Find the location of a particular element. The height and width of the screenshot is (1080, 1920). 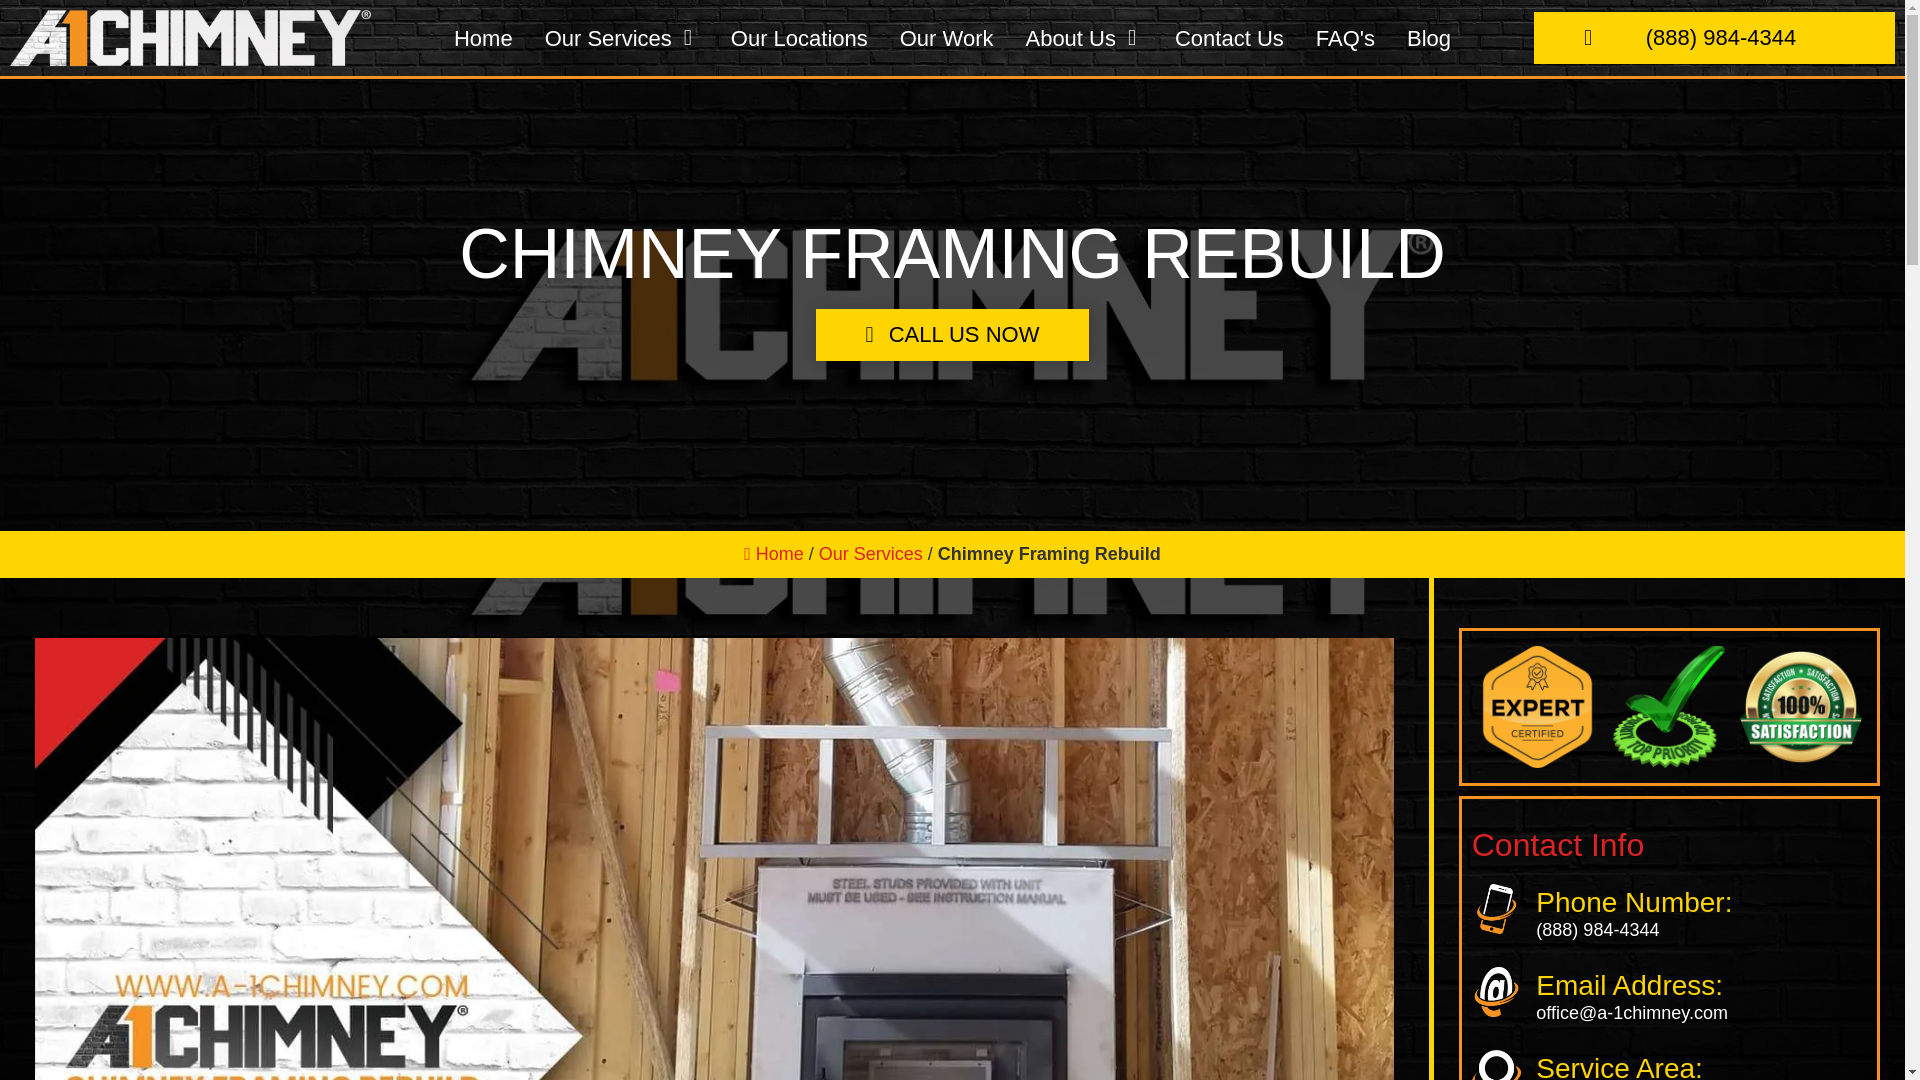

About Us is located at coordinates (1070, 19).